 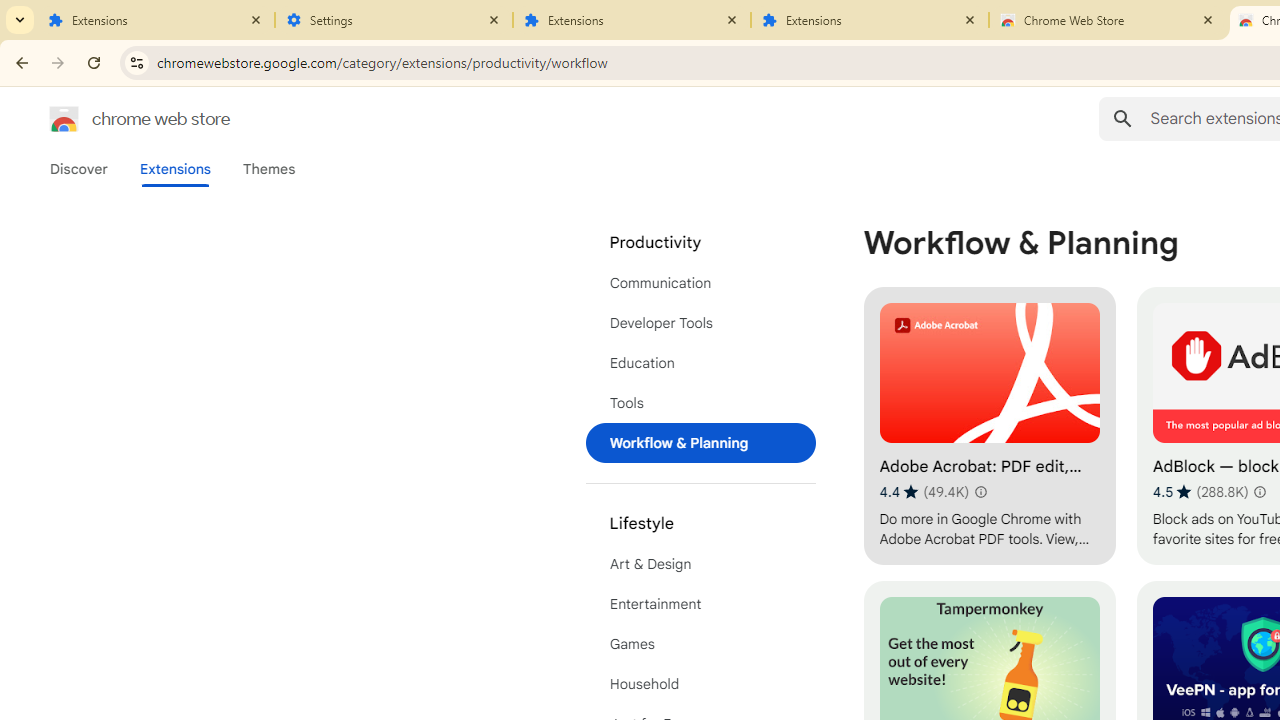 I want to click on Discover, so click(x=79, y=169).